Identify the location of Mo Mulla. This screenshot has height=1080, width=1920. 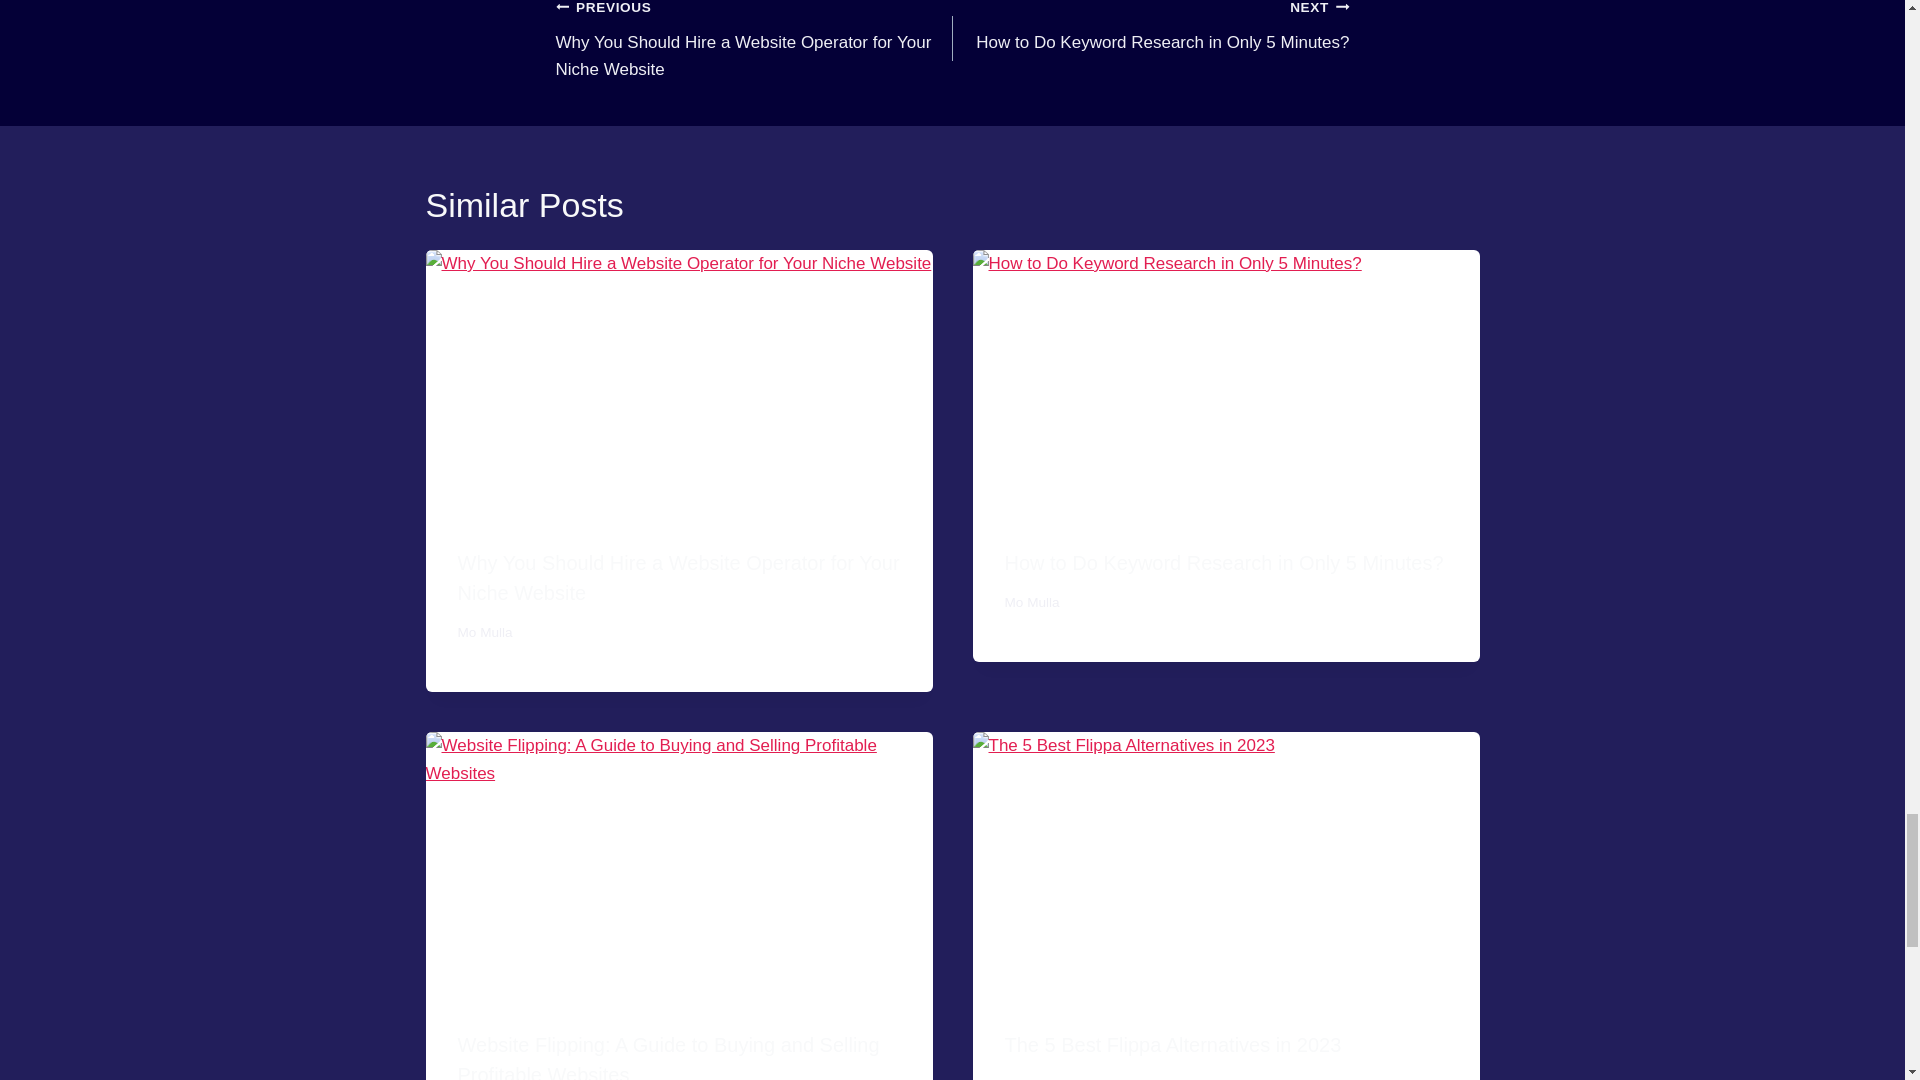
(1032, 602).